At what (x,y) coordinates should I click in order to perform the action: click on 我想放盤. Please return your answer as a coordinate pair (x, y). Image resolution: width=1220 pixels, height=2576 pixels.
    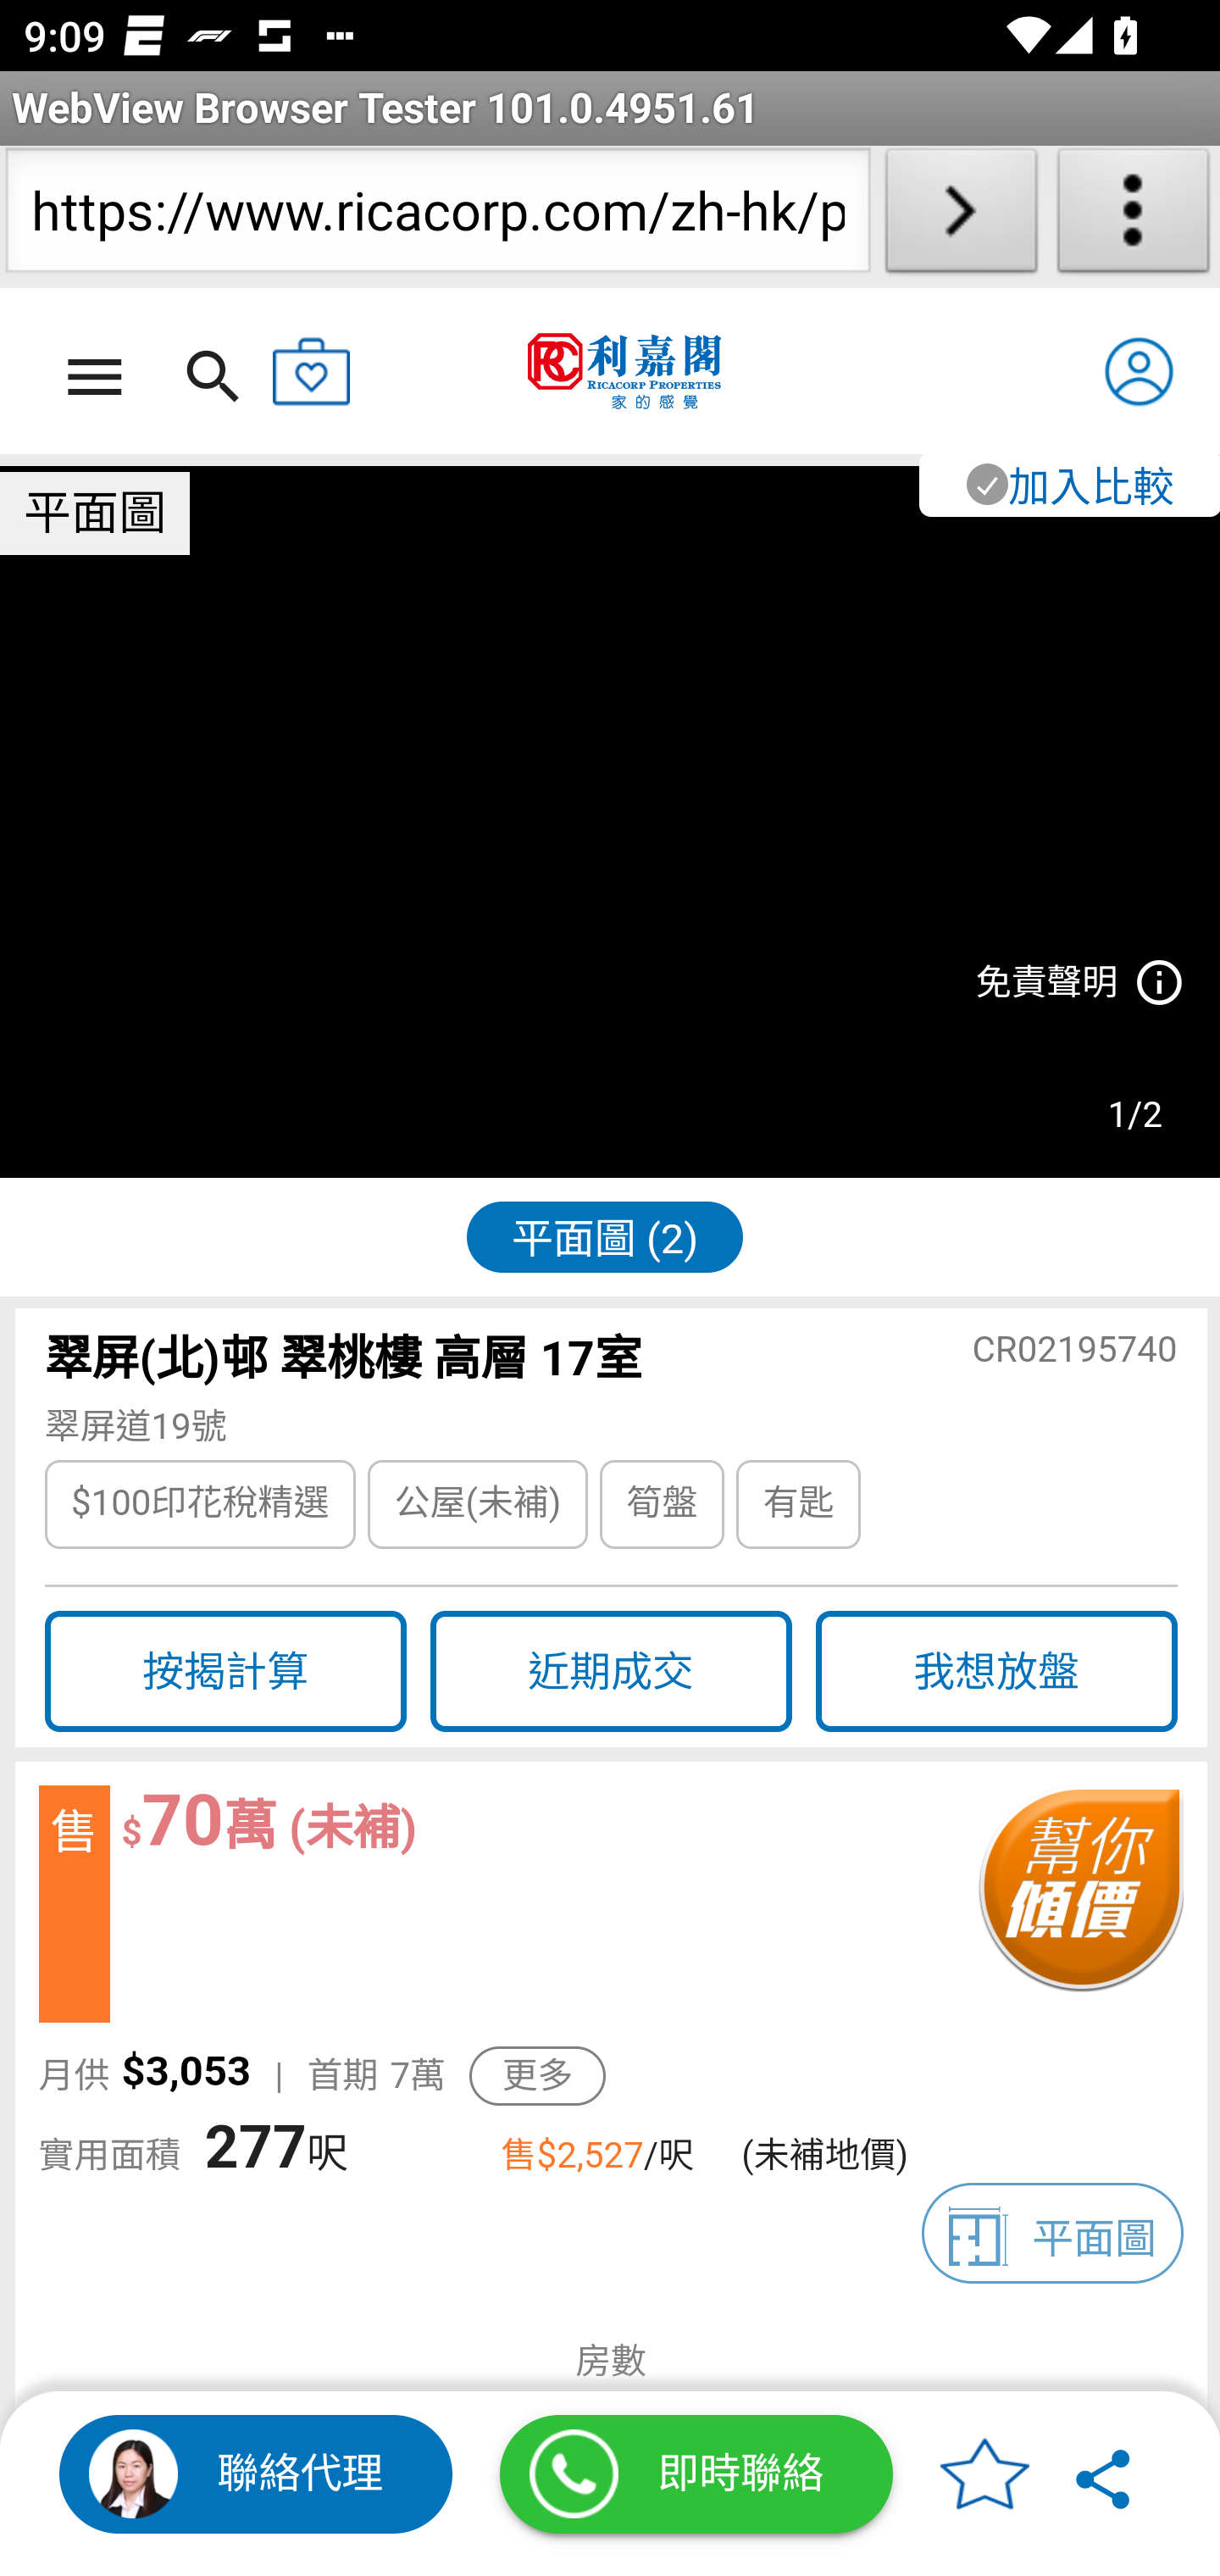
    Looking at the image, I should click on (996, 1673).